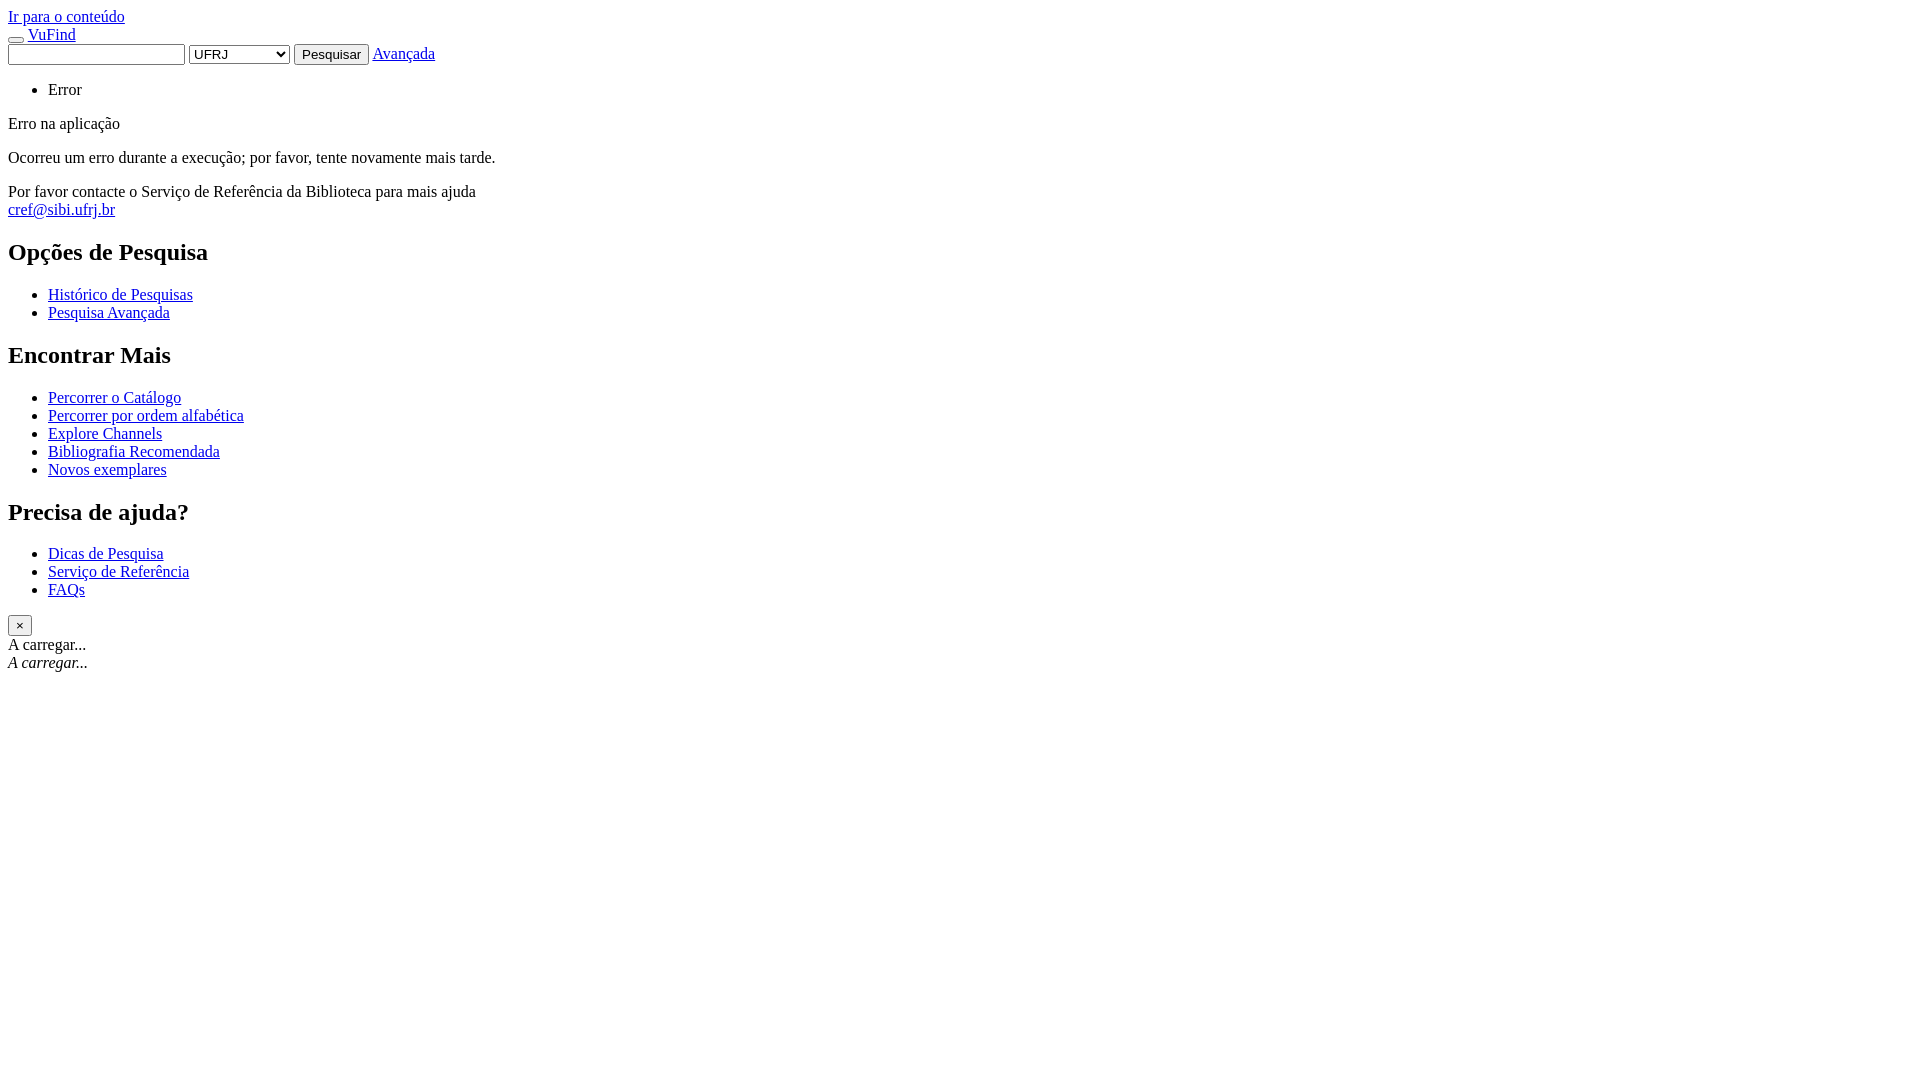 The height and width of the screenshot is (1080, 1920). Describe the element at coordinates (332, 54) in the screenshot. I see `Pesquisar` at that location.